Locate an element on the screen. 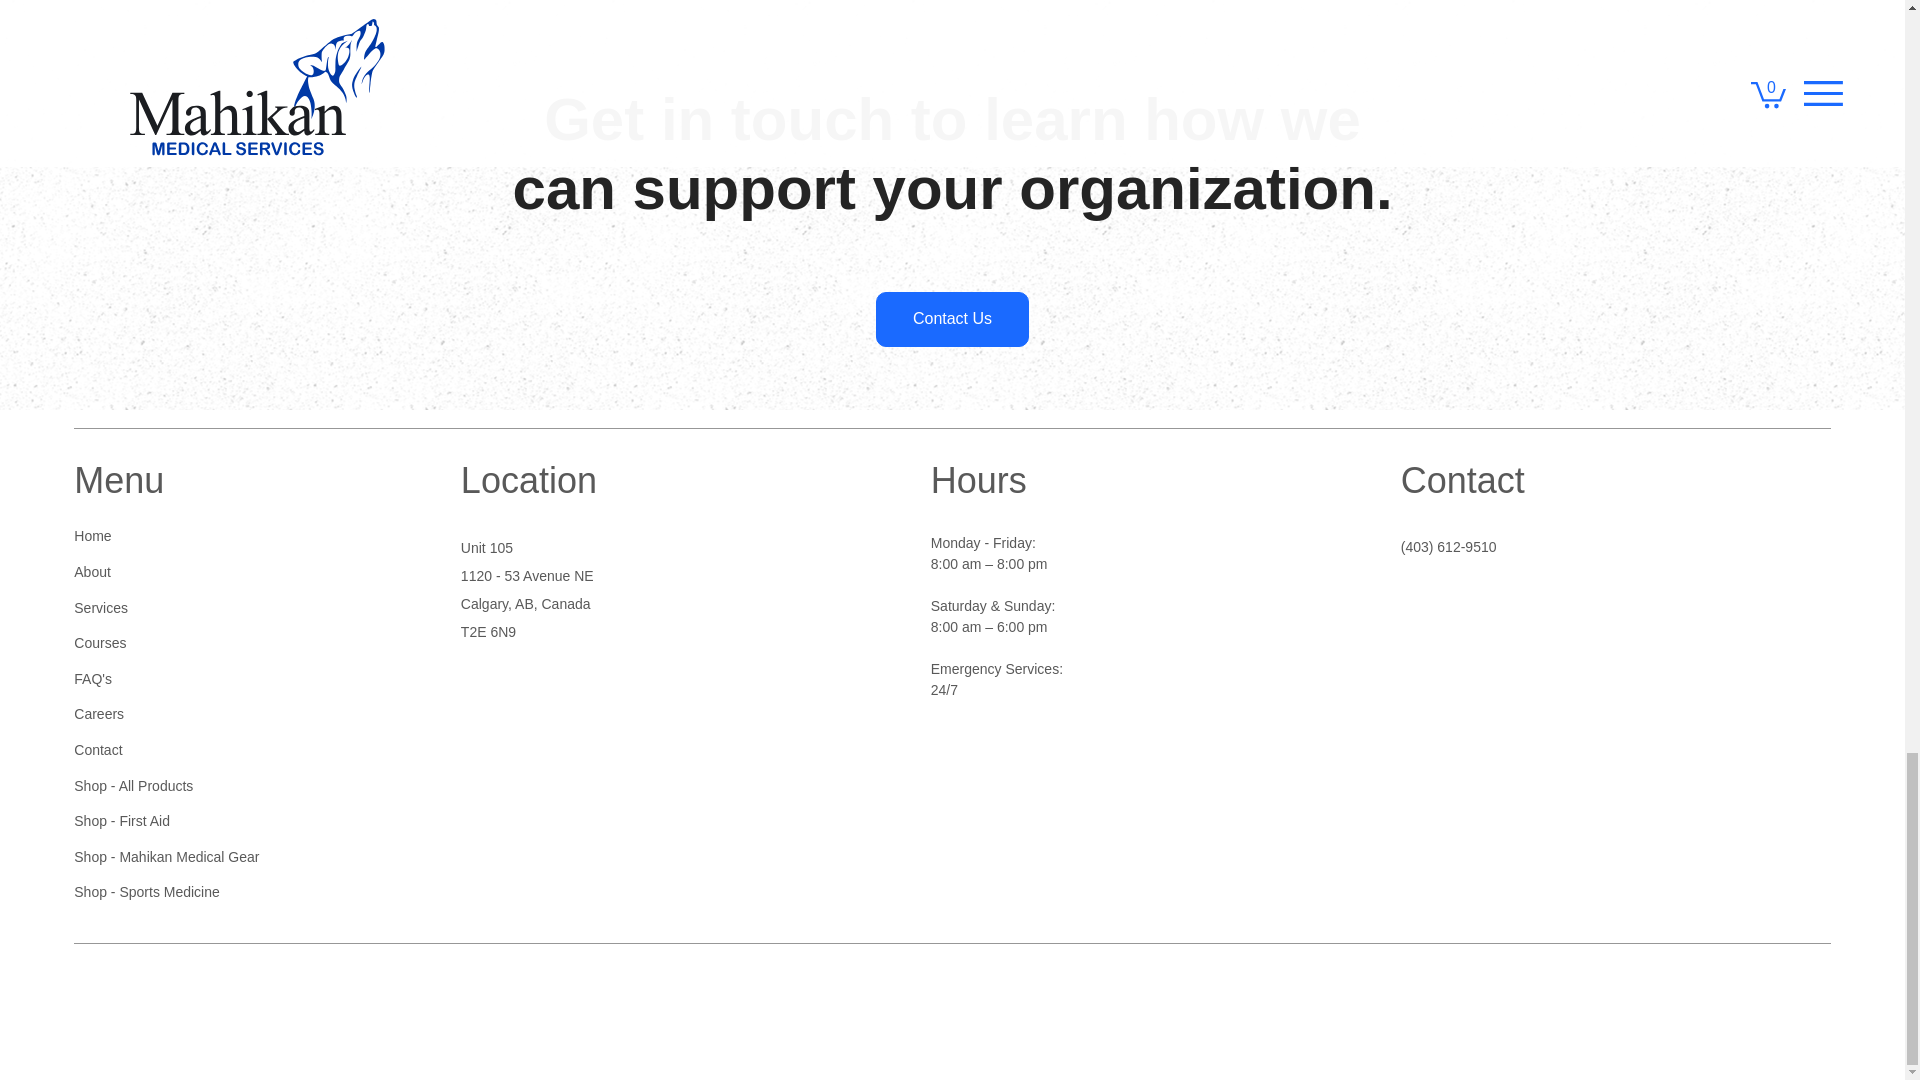  Shop - First Aid is located at coordinates (227, 822).